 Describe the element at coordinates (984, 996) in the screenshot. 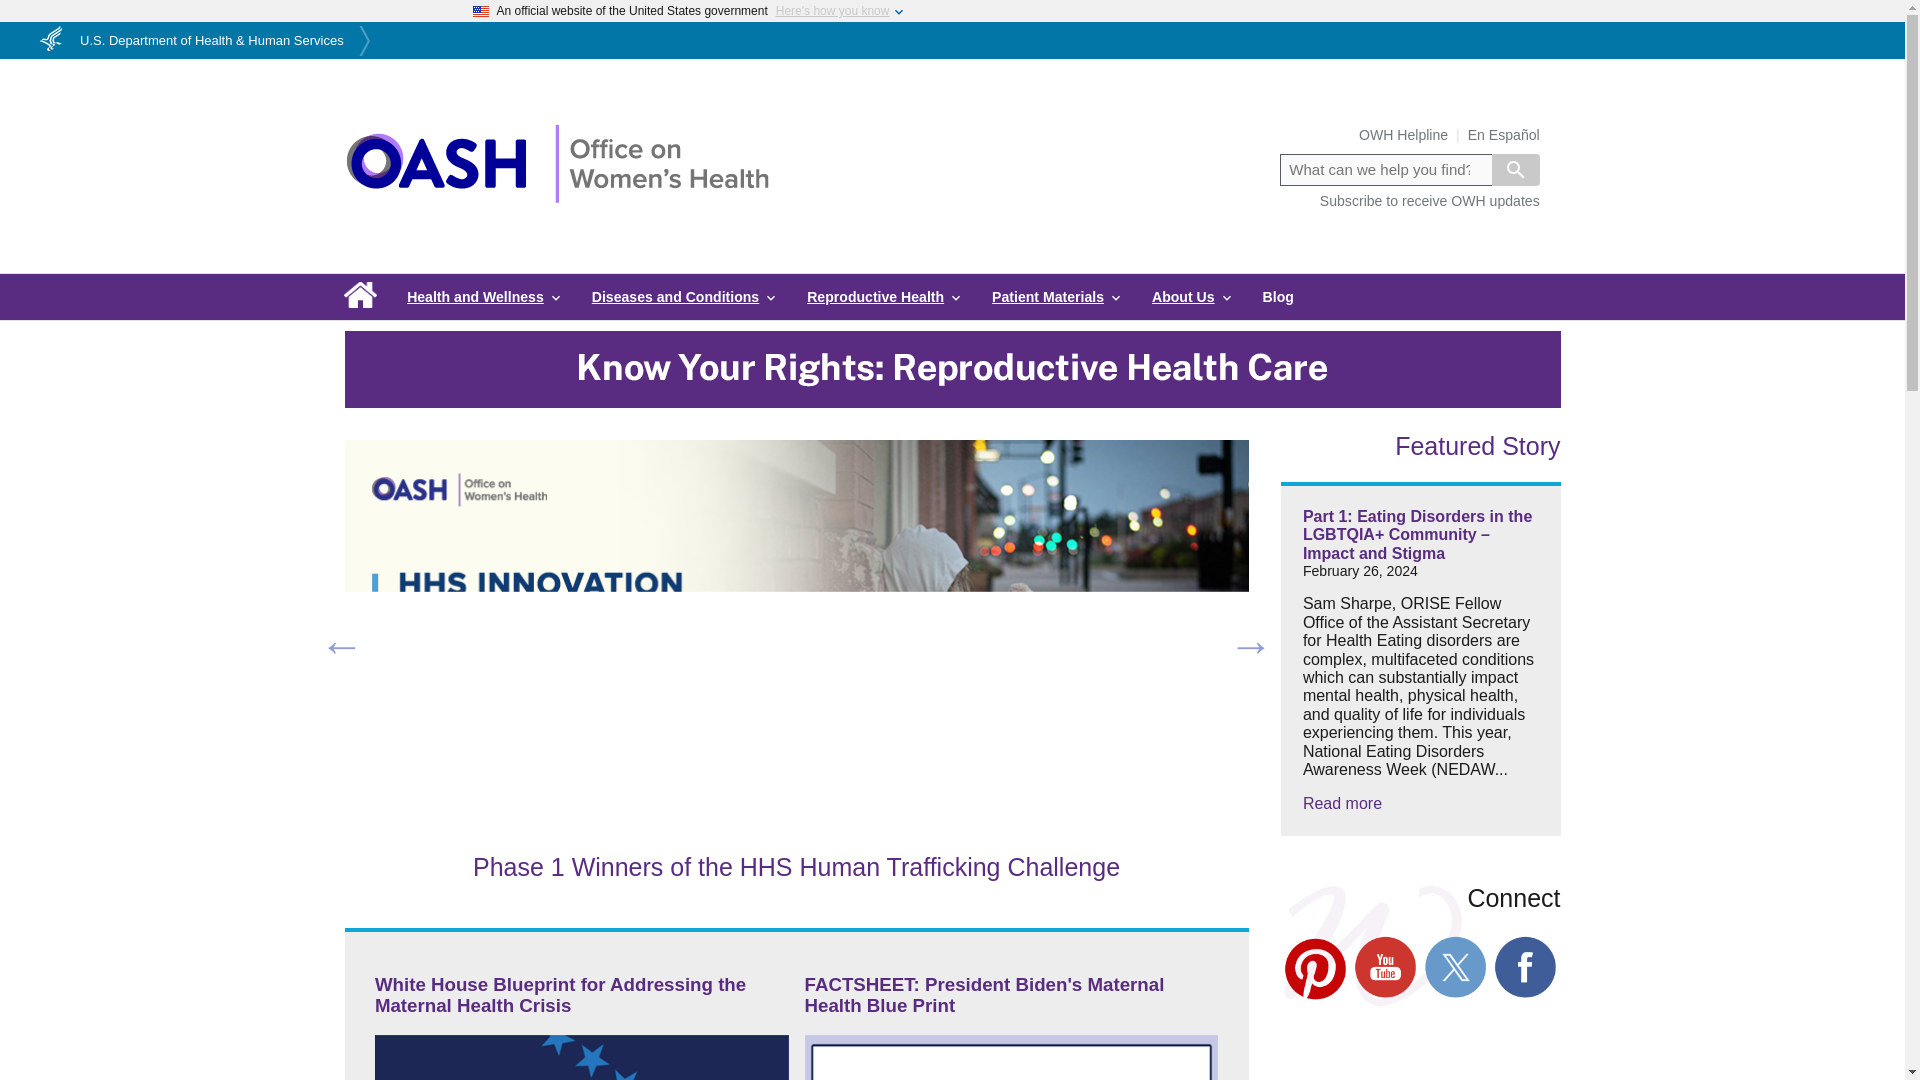

I see `FACTSHEET: President Biden's Maternal Health Blue Print` at that location.